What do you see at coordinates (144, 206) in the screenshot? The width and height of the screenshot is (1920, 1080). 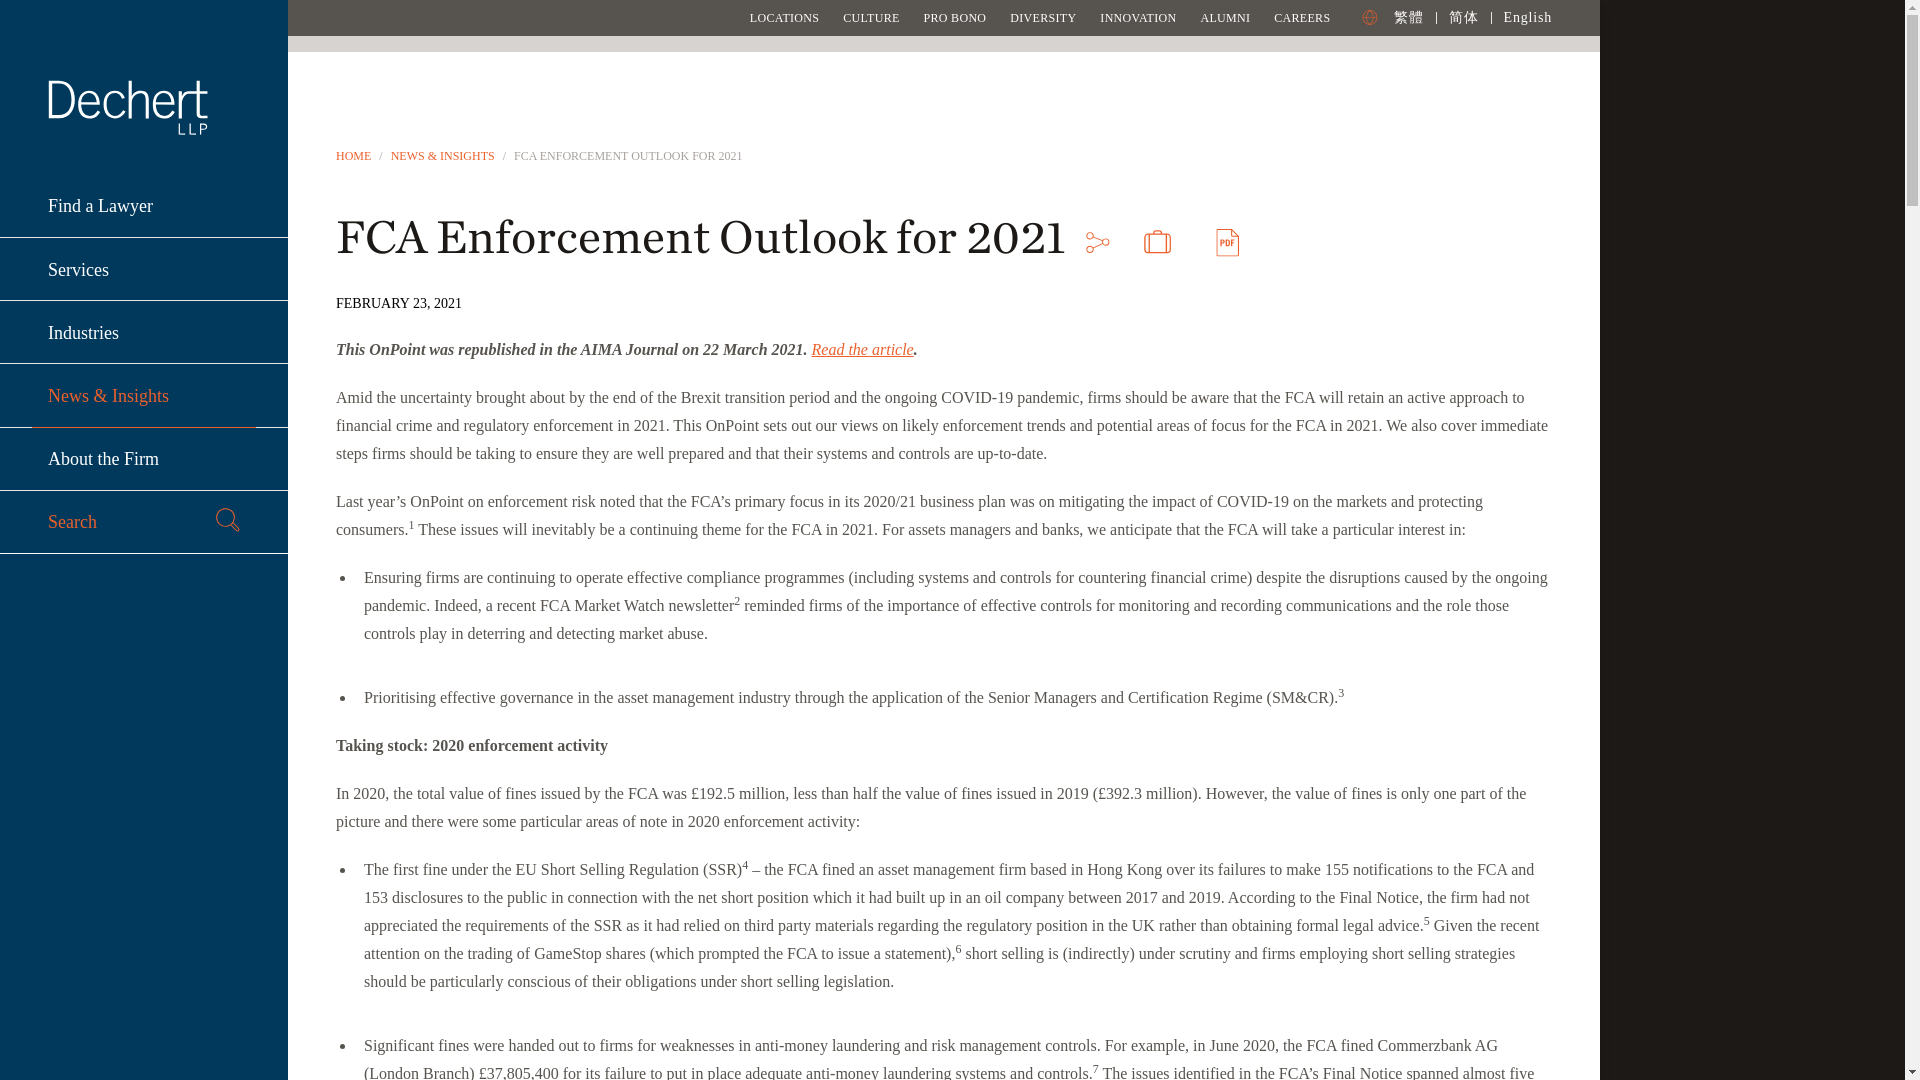 I see `Find a Lawyer` at bounding box center [144, 206].